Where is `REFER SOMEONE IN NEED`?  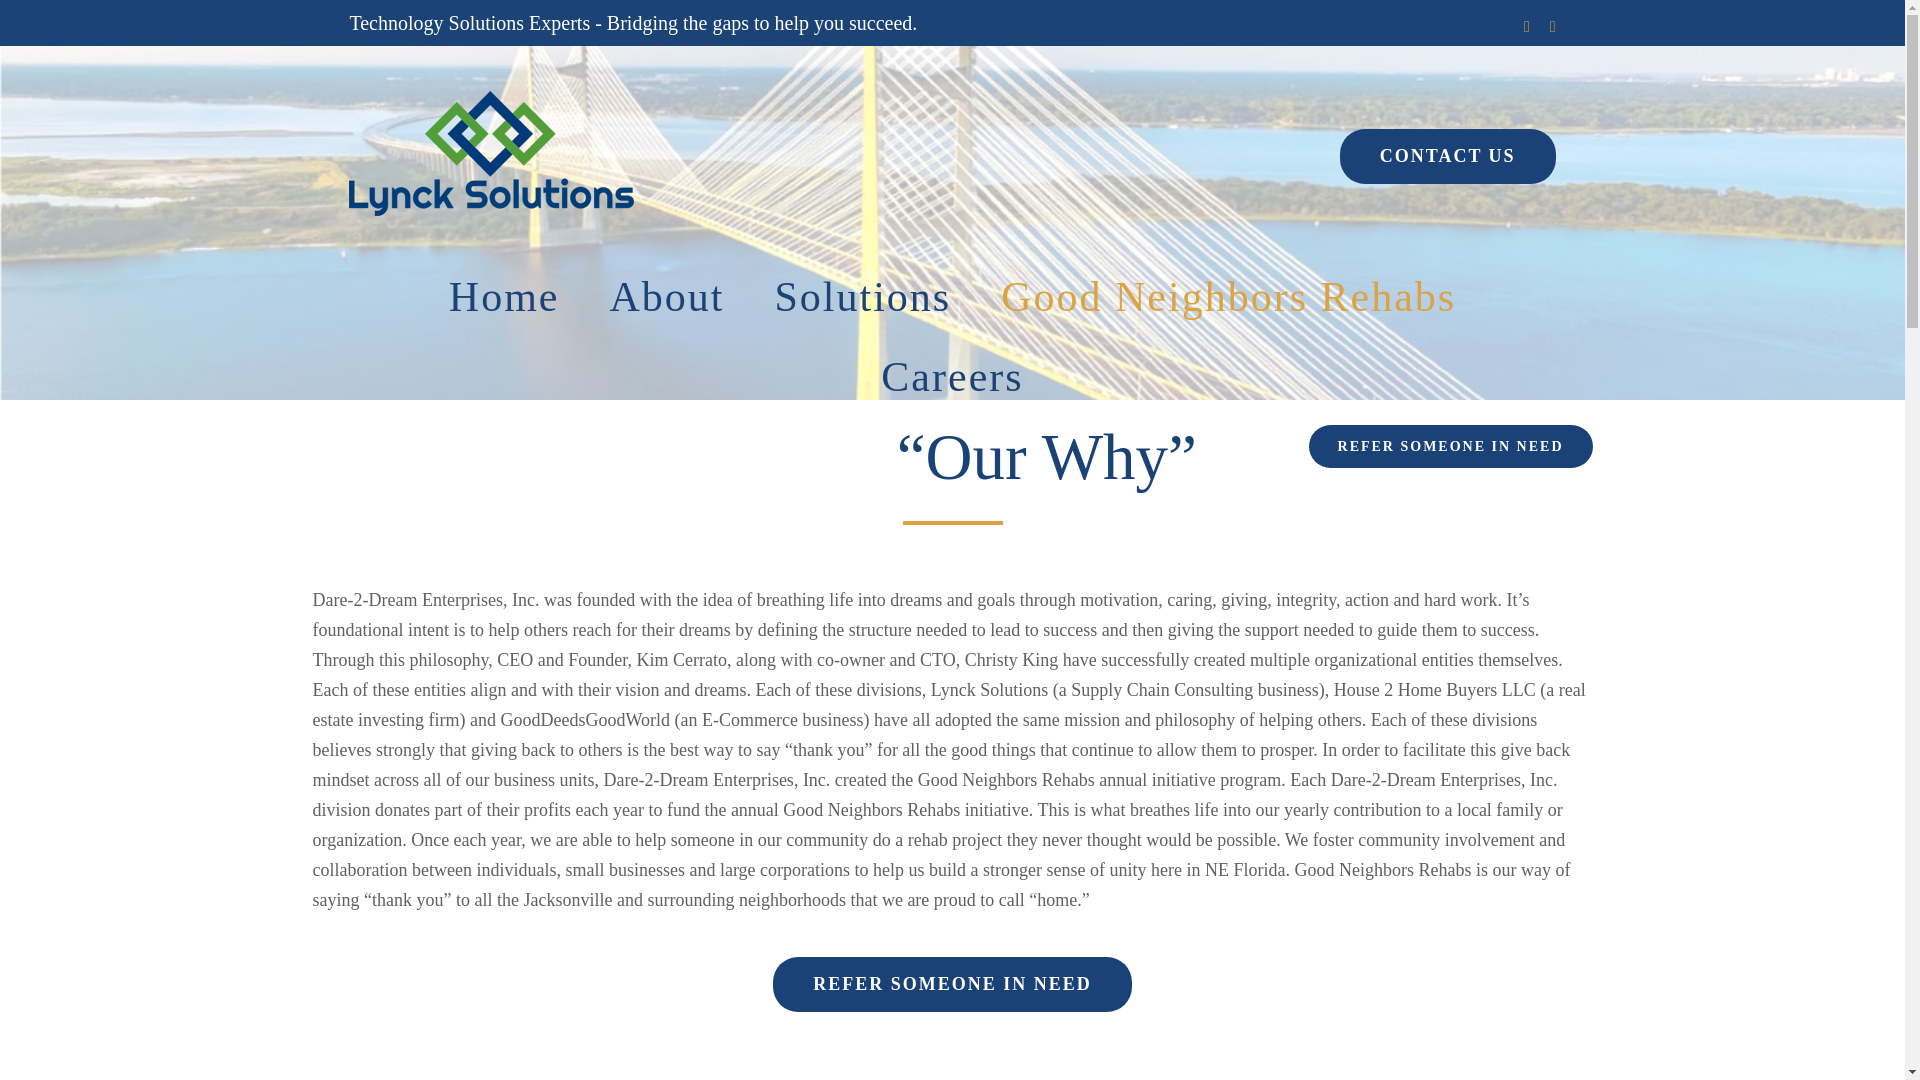
REFER SOMEONE IN NEED is located at coordinates (1451, 446).